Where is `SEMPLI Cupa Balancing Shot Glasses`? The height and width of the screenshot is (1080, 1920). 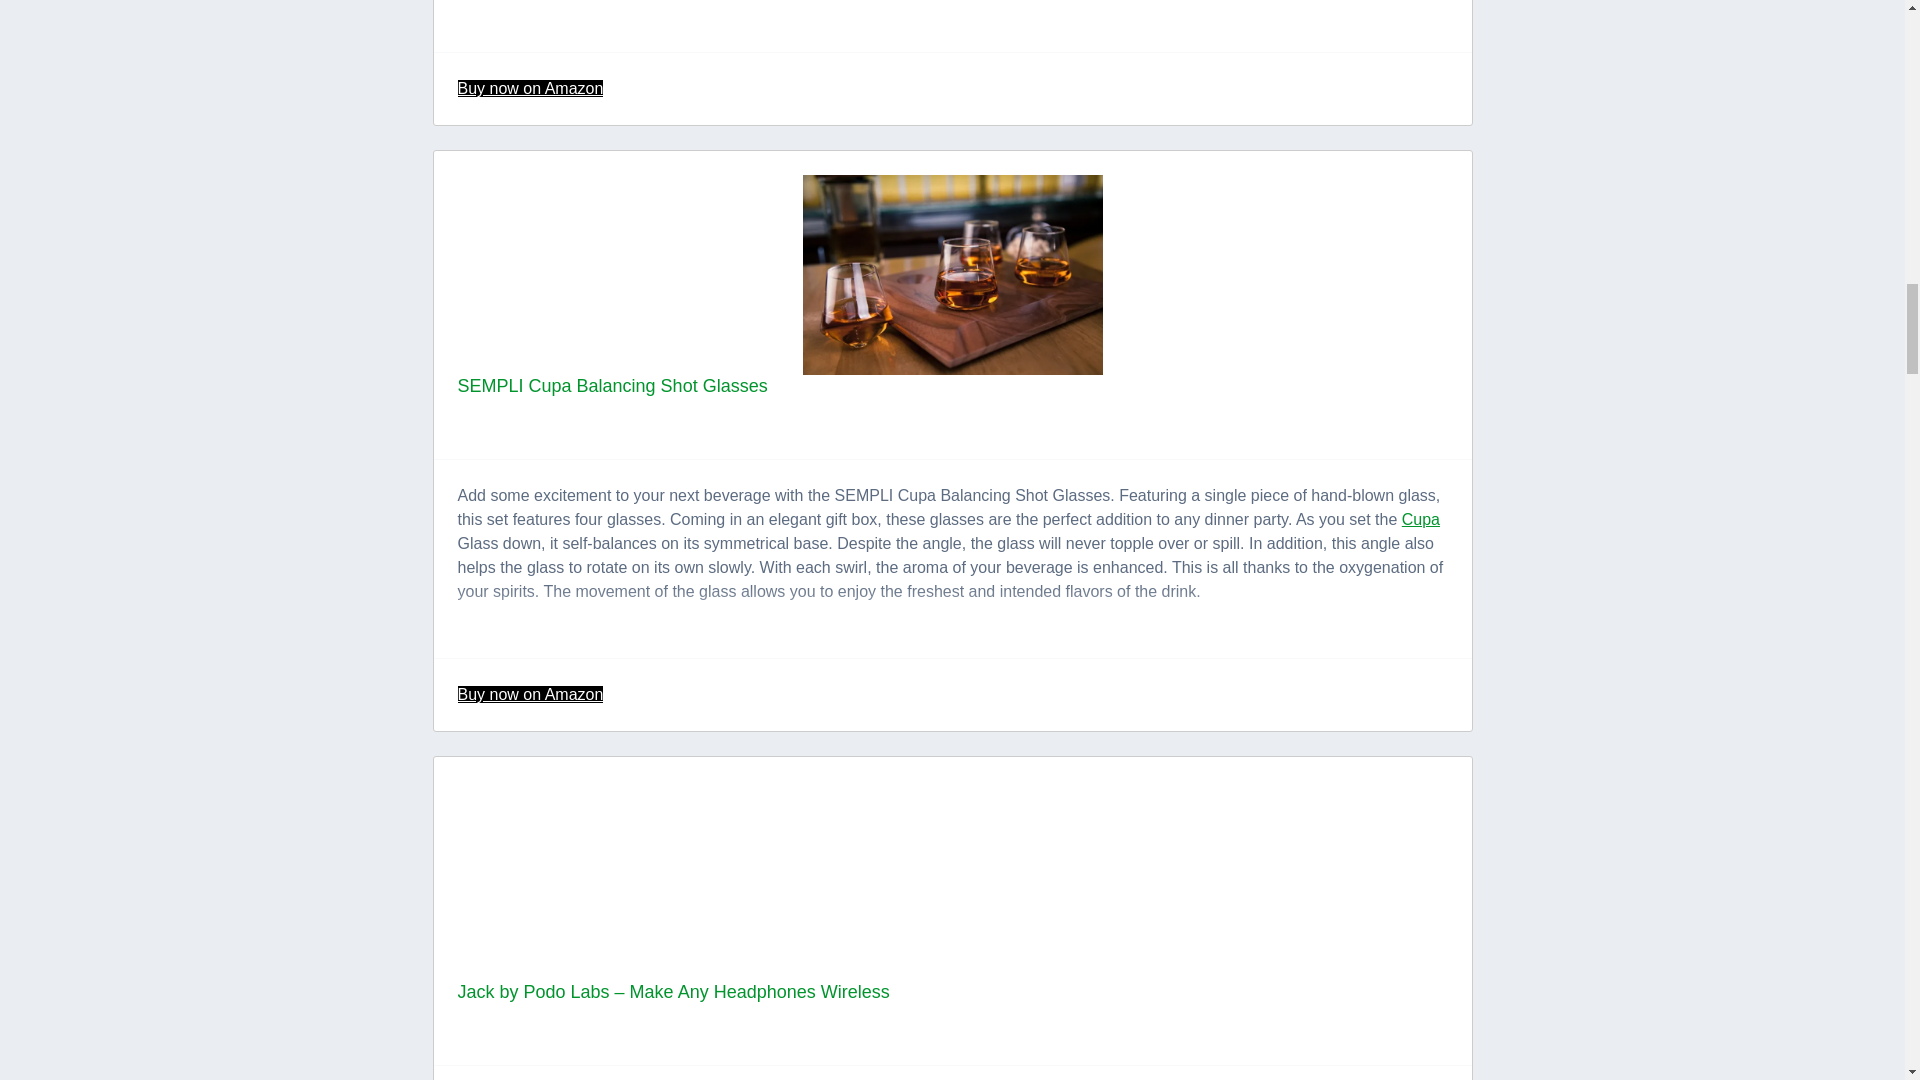 SEMPLI Cupa Balancing Shot Glasses is located at coordinates (613, 386).